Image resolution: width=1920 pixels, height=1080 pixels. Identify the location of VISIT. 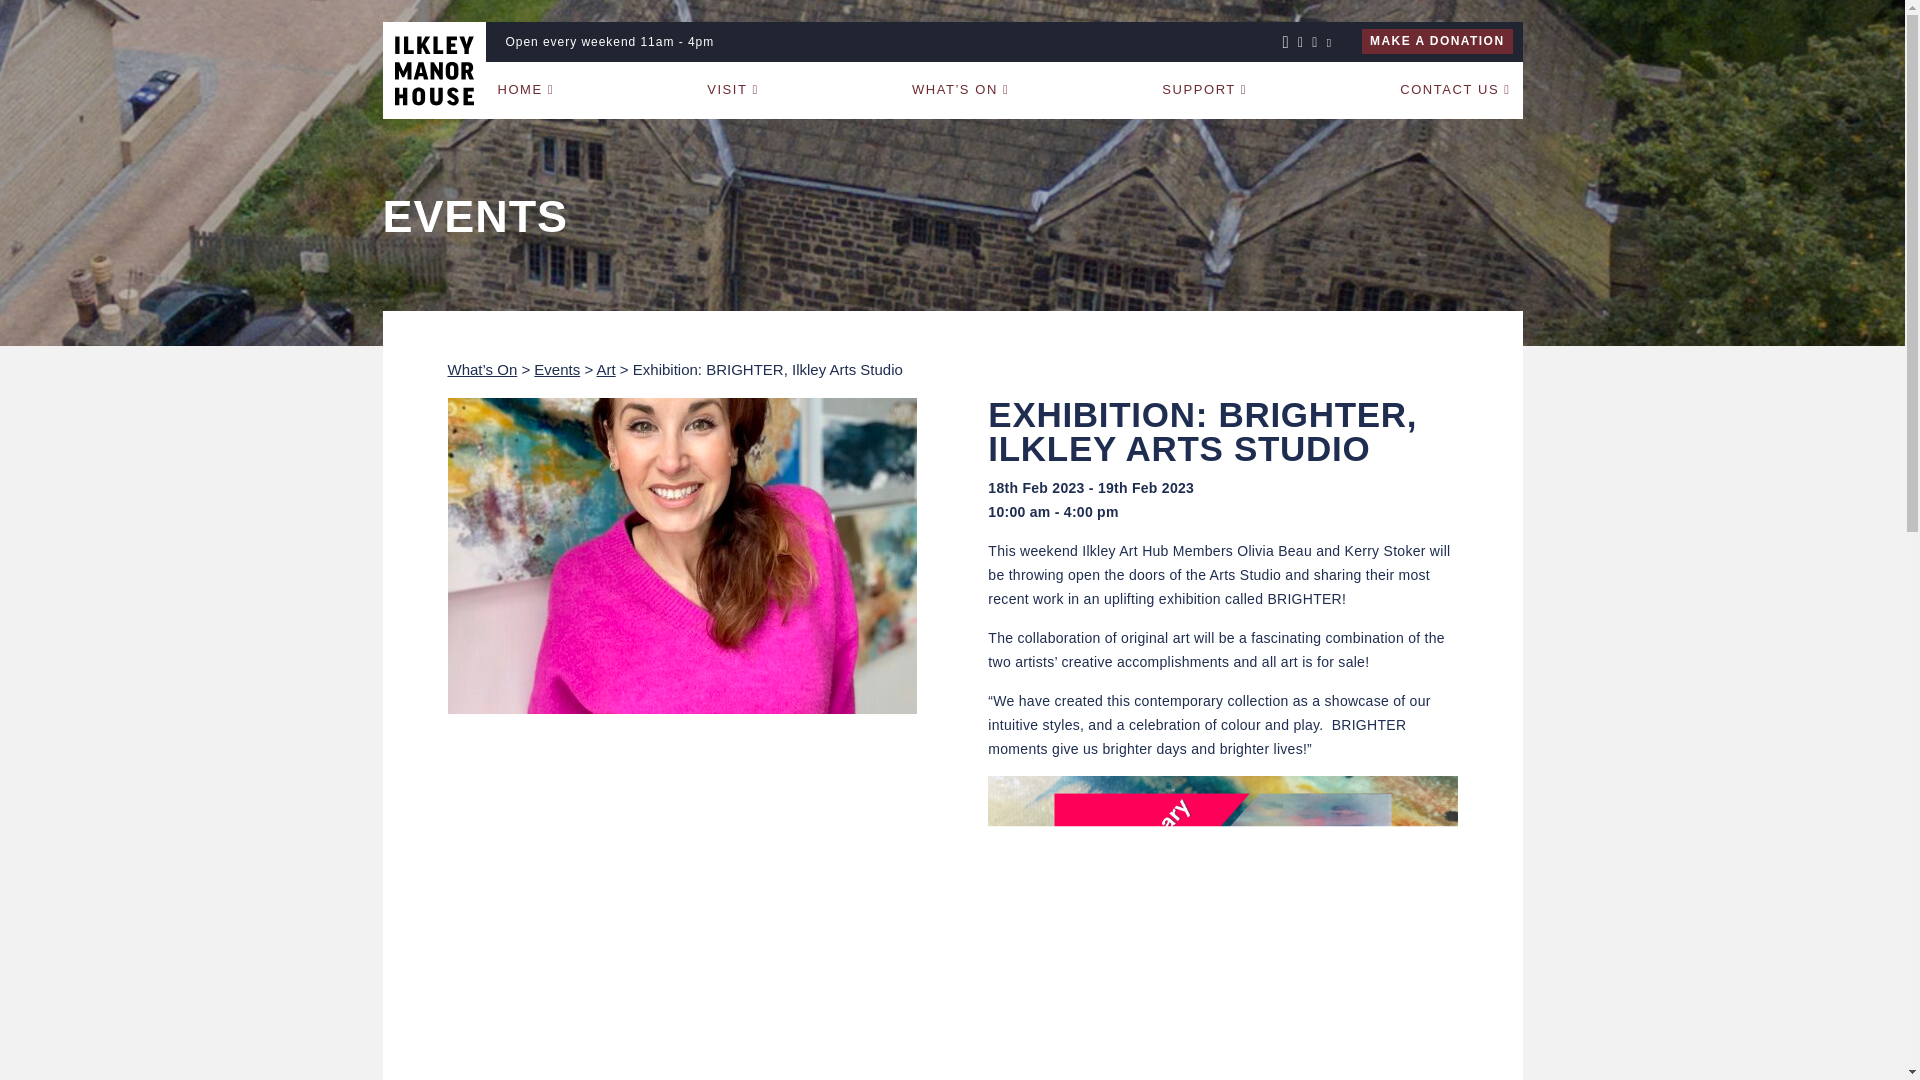
(733, 89).